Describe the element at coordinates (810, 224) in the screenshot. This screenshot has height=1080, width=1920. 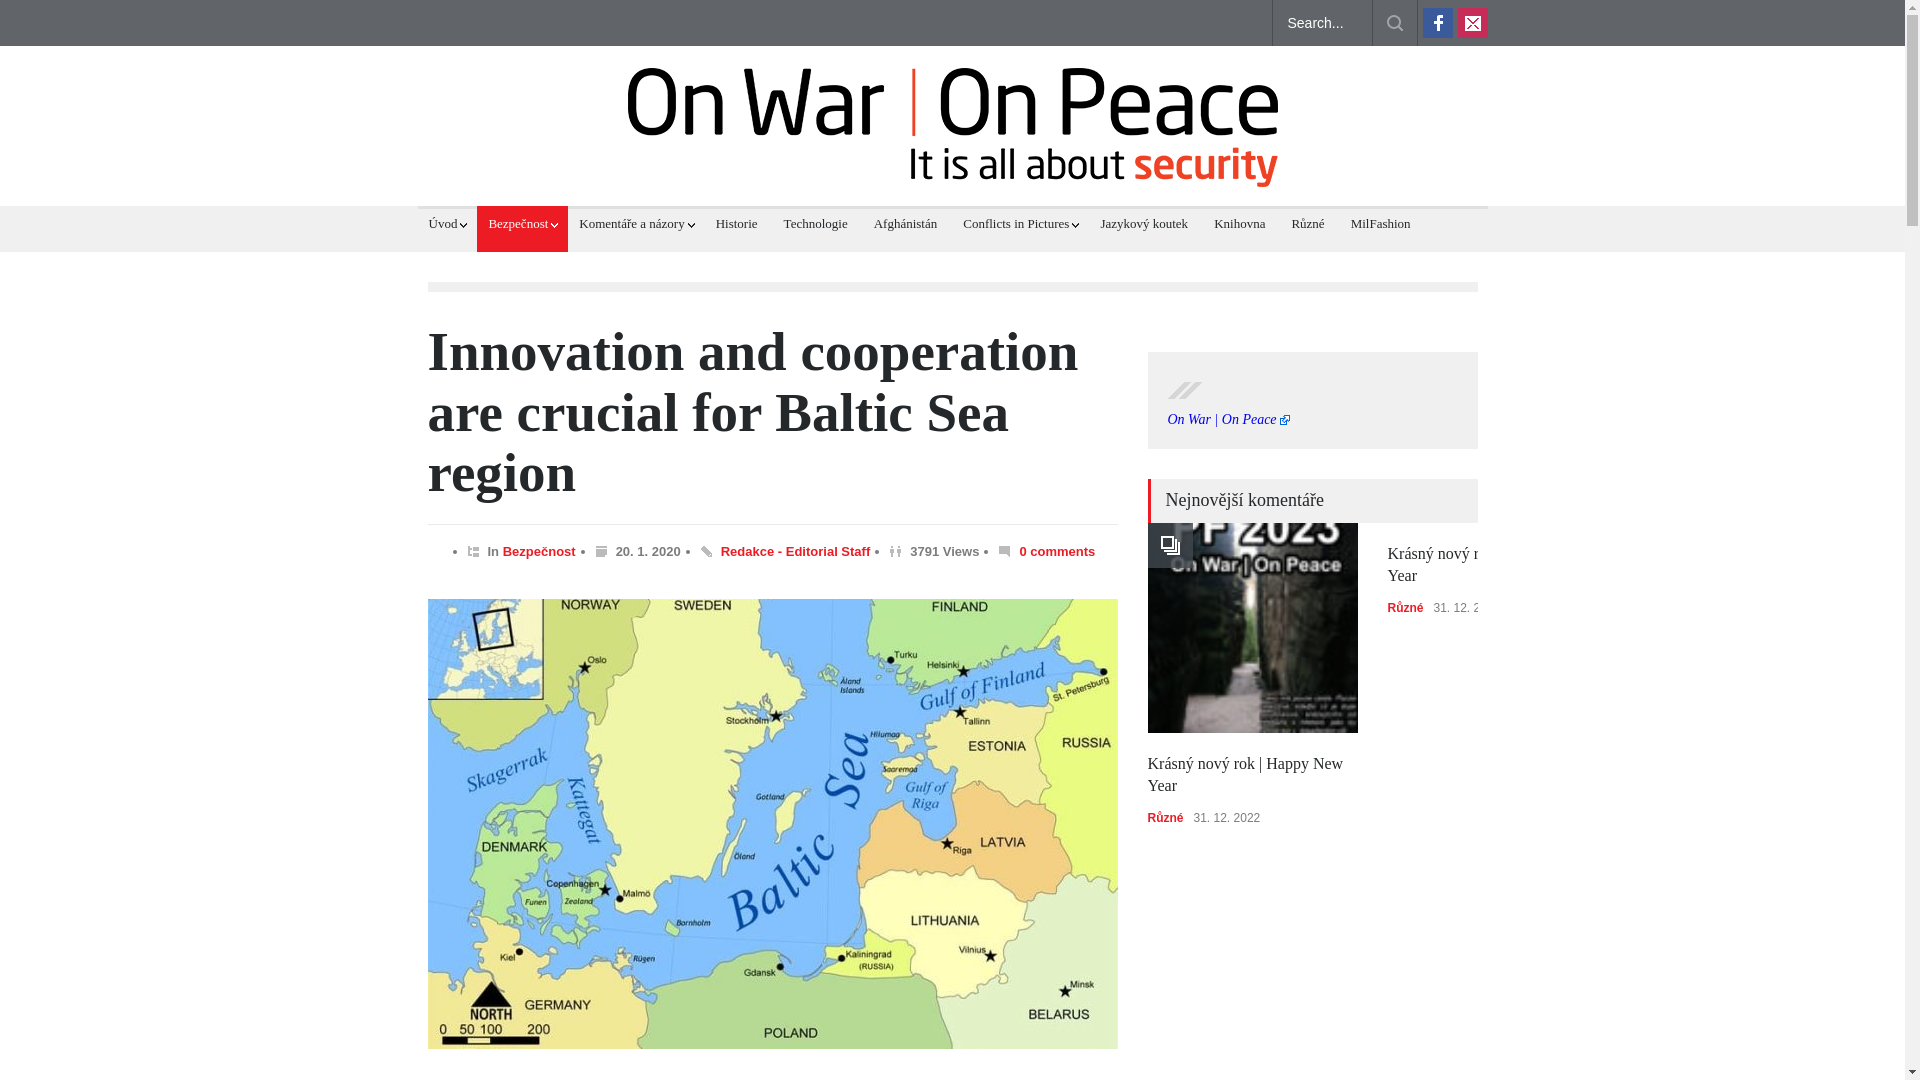
I see `Technologie` at that location.